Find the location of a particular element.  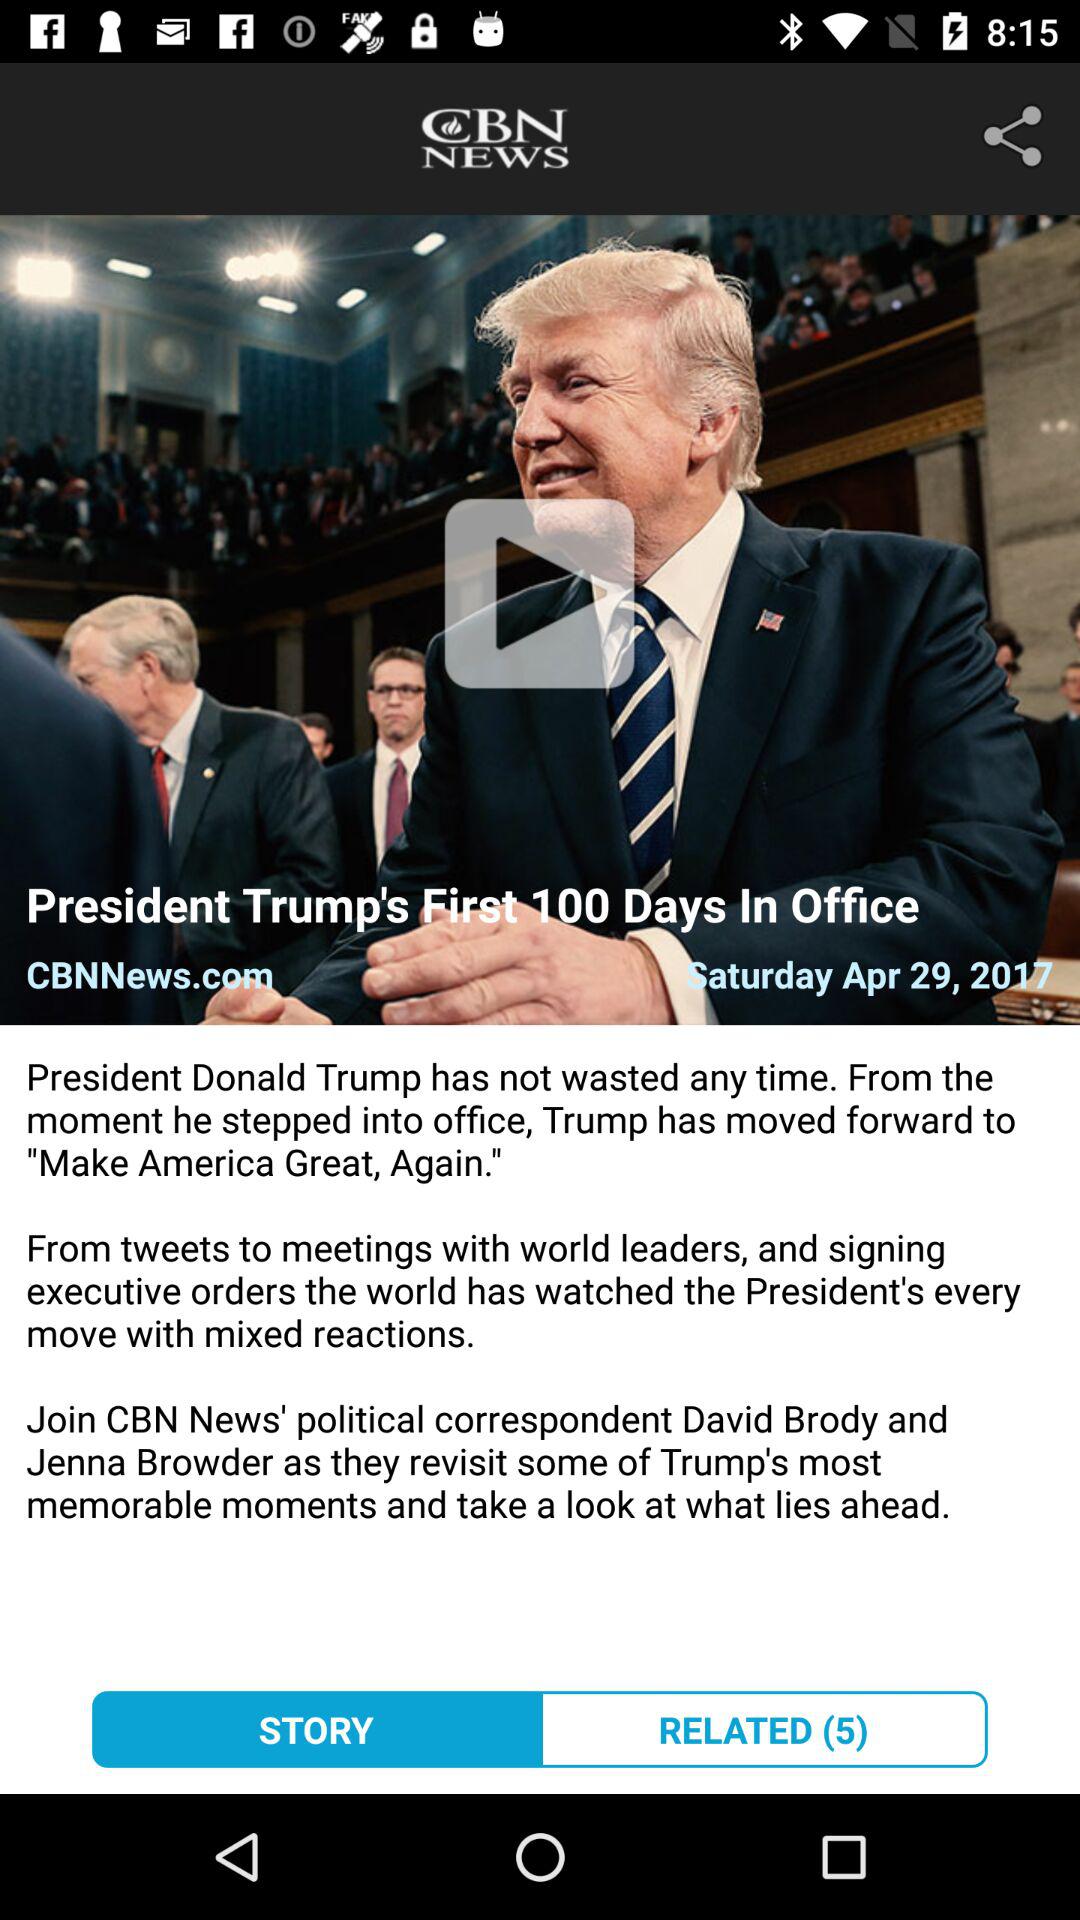

turn off the icon below president donald trump item is located at coordinates (316, 1729).